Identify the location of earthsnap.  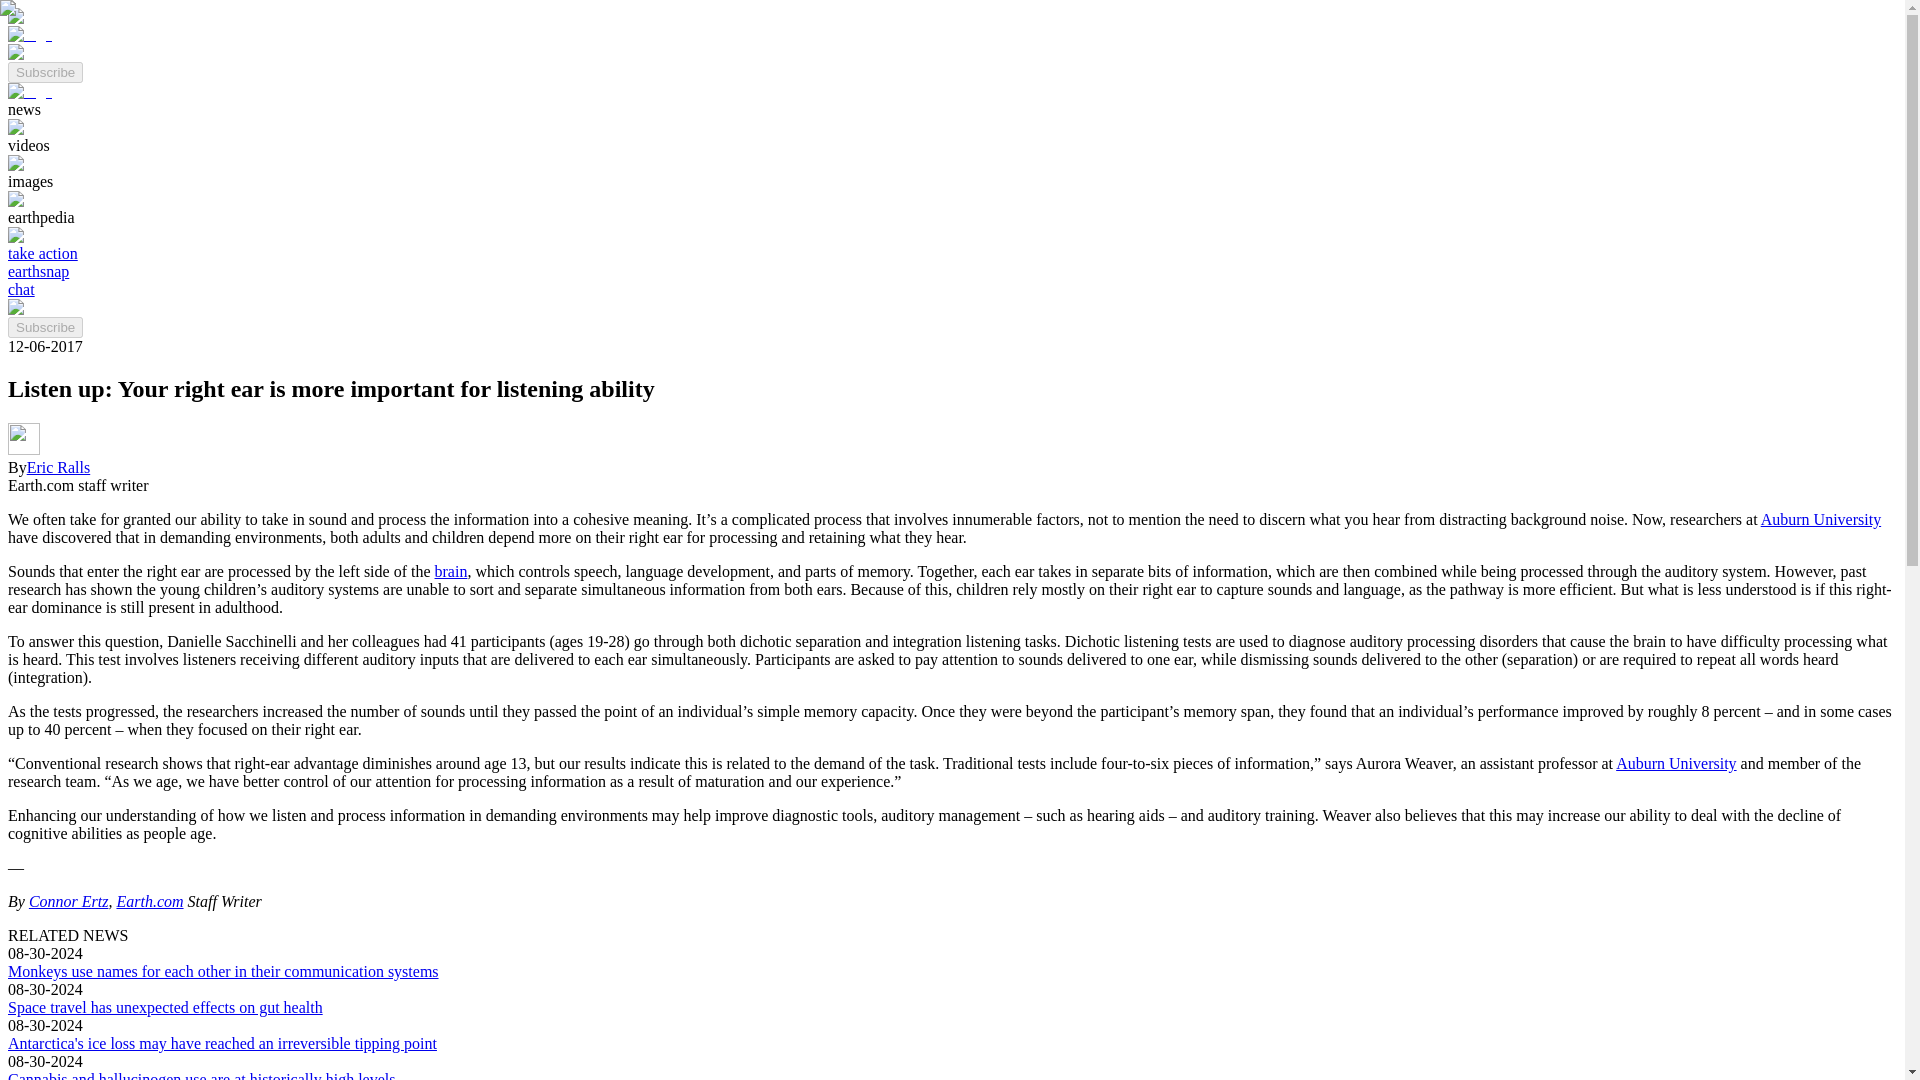
(38, 271).